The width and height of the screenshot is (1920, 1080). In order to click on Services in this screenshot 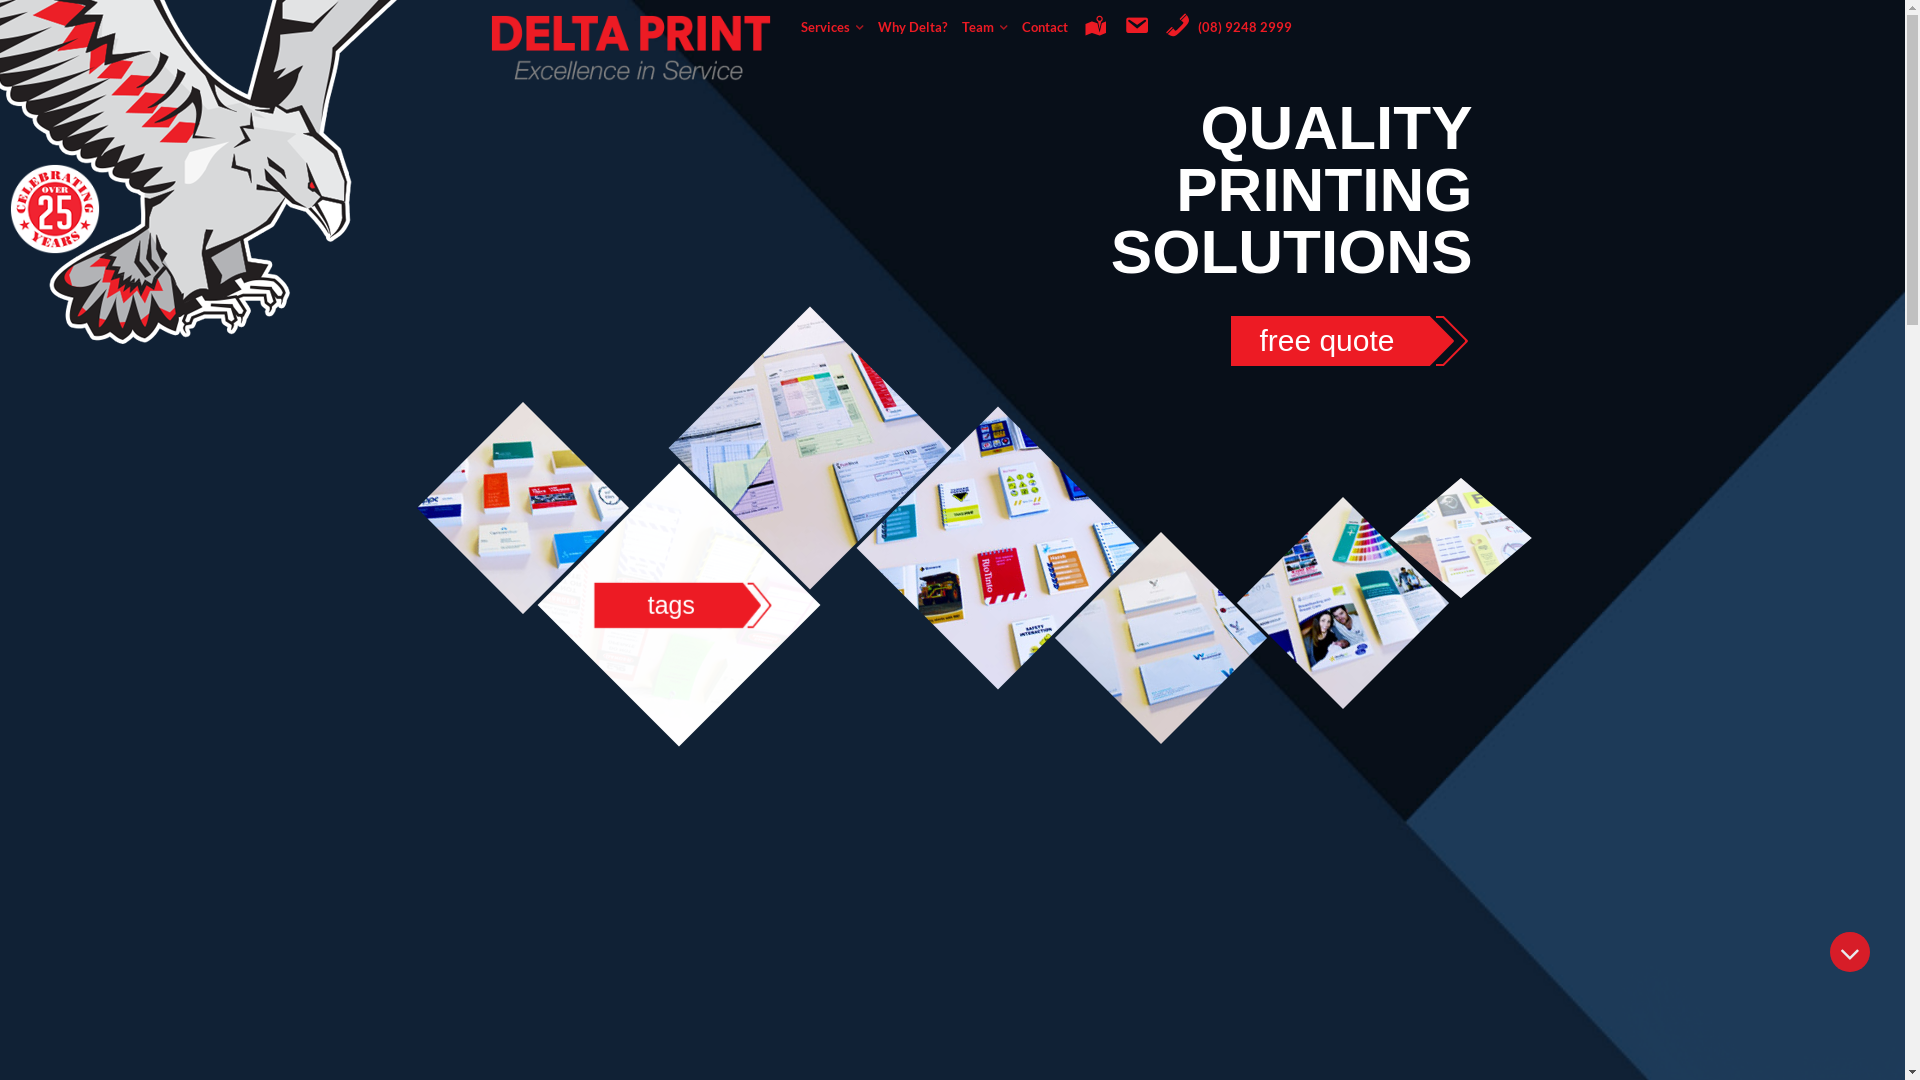, I will do `click(832, 27)`.